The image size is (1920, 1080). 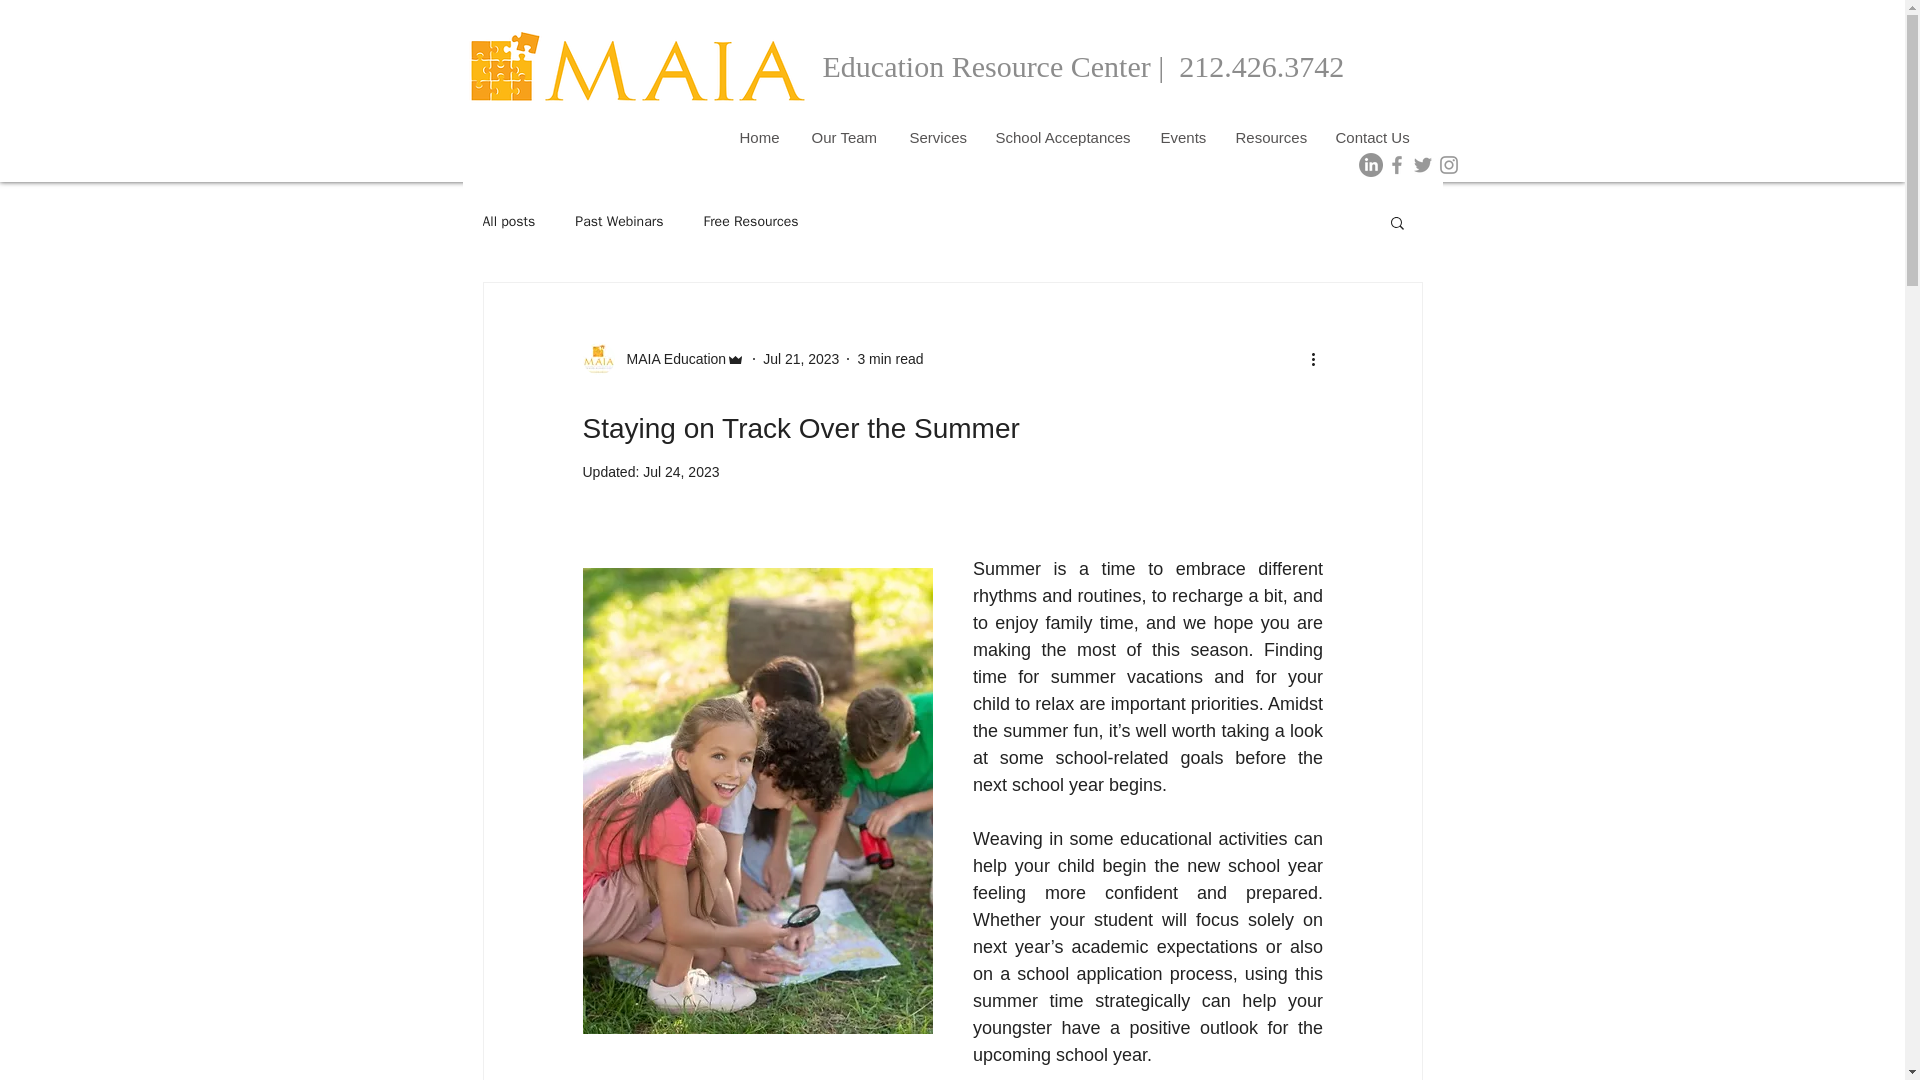 What do you see at coordinates (670, 358) in the screenshot?
I see `MAIA Education` at bounding box center [670, 358].